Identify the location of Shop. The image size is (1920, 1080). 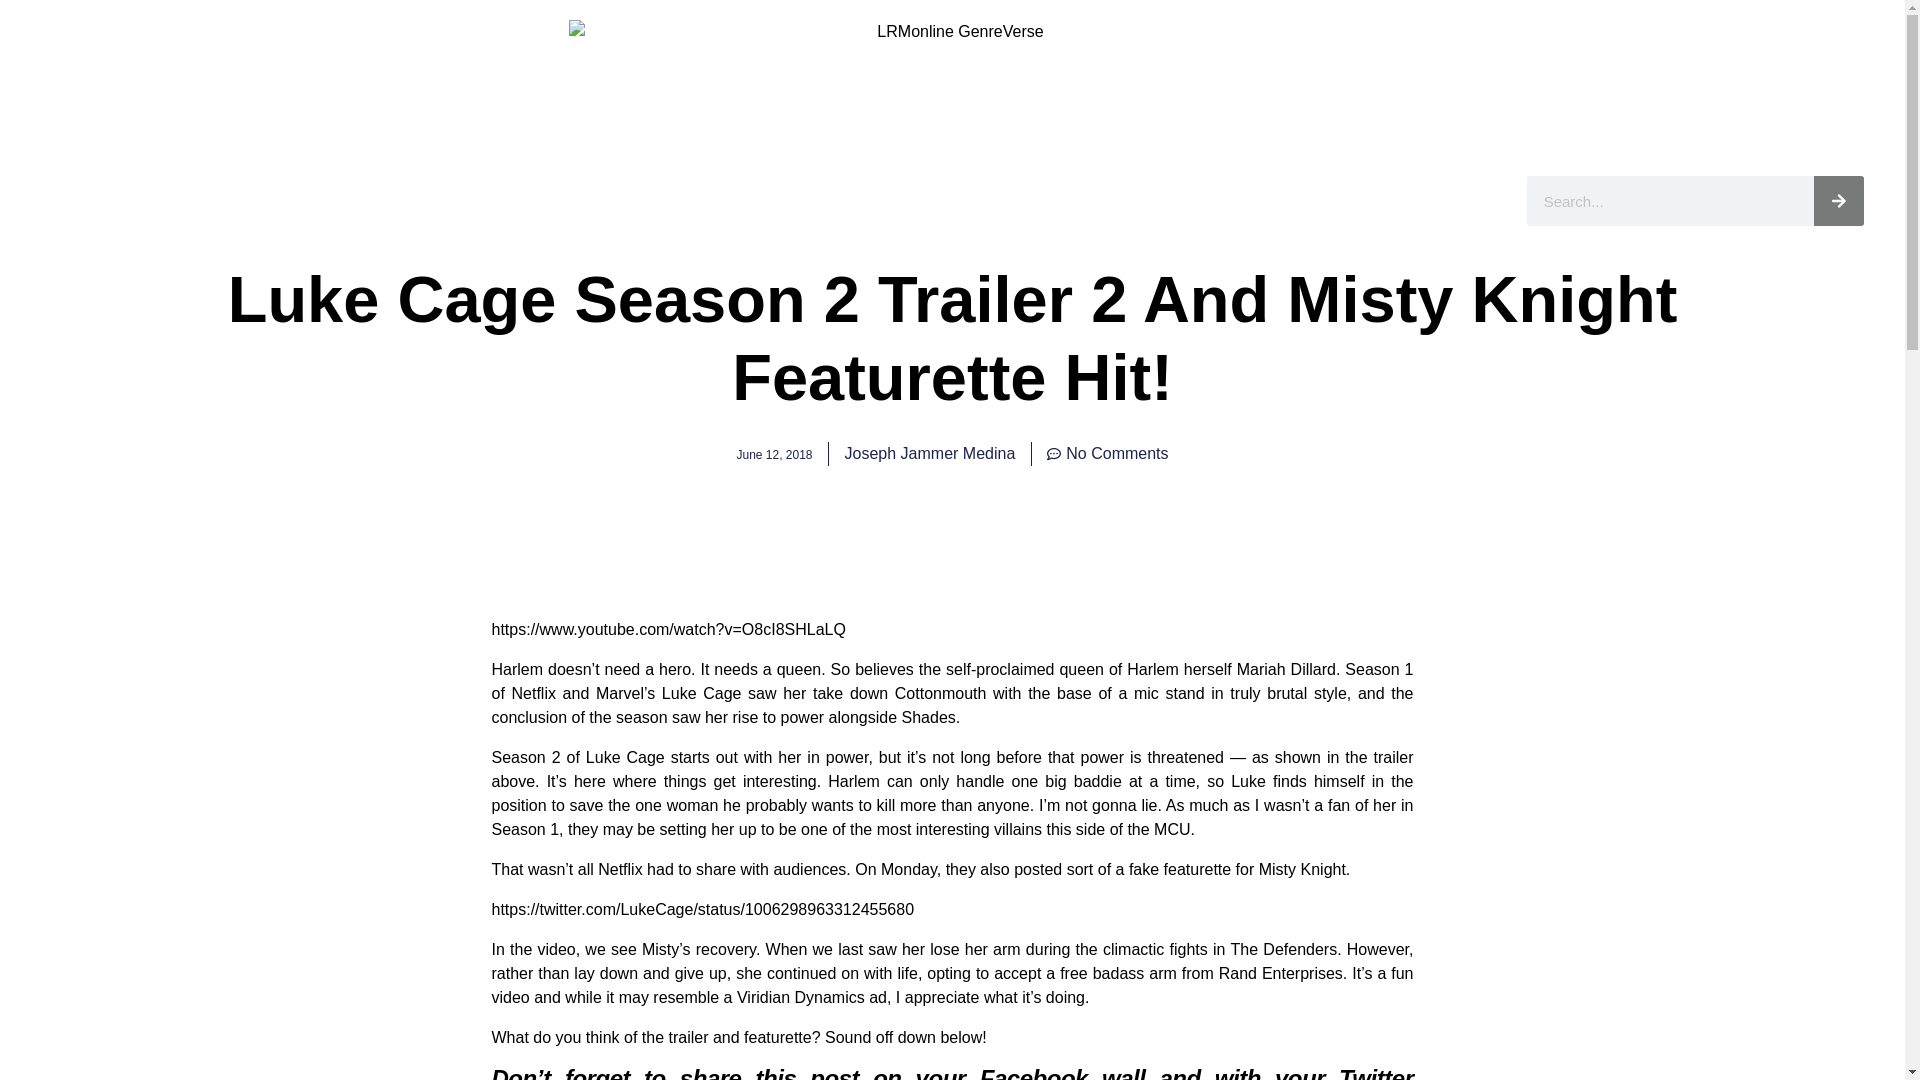
(1134, 199).